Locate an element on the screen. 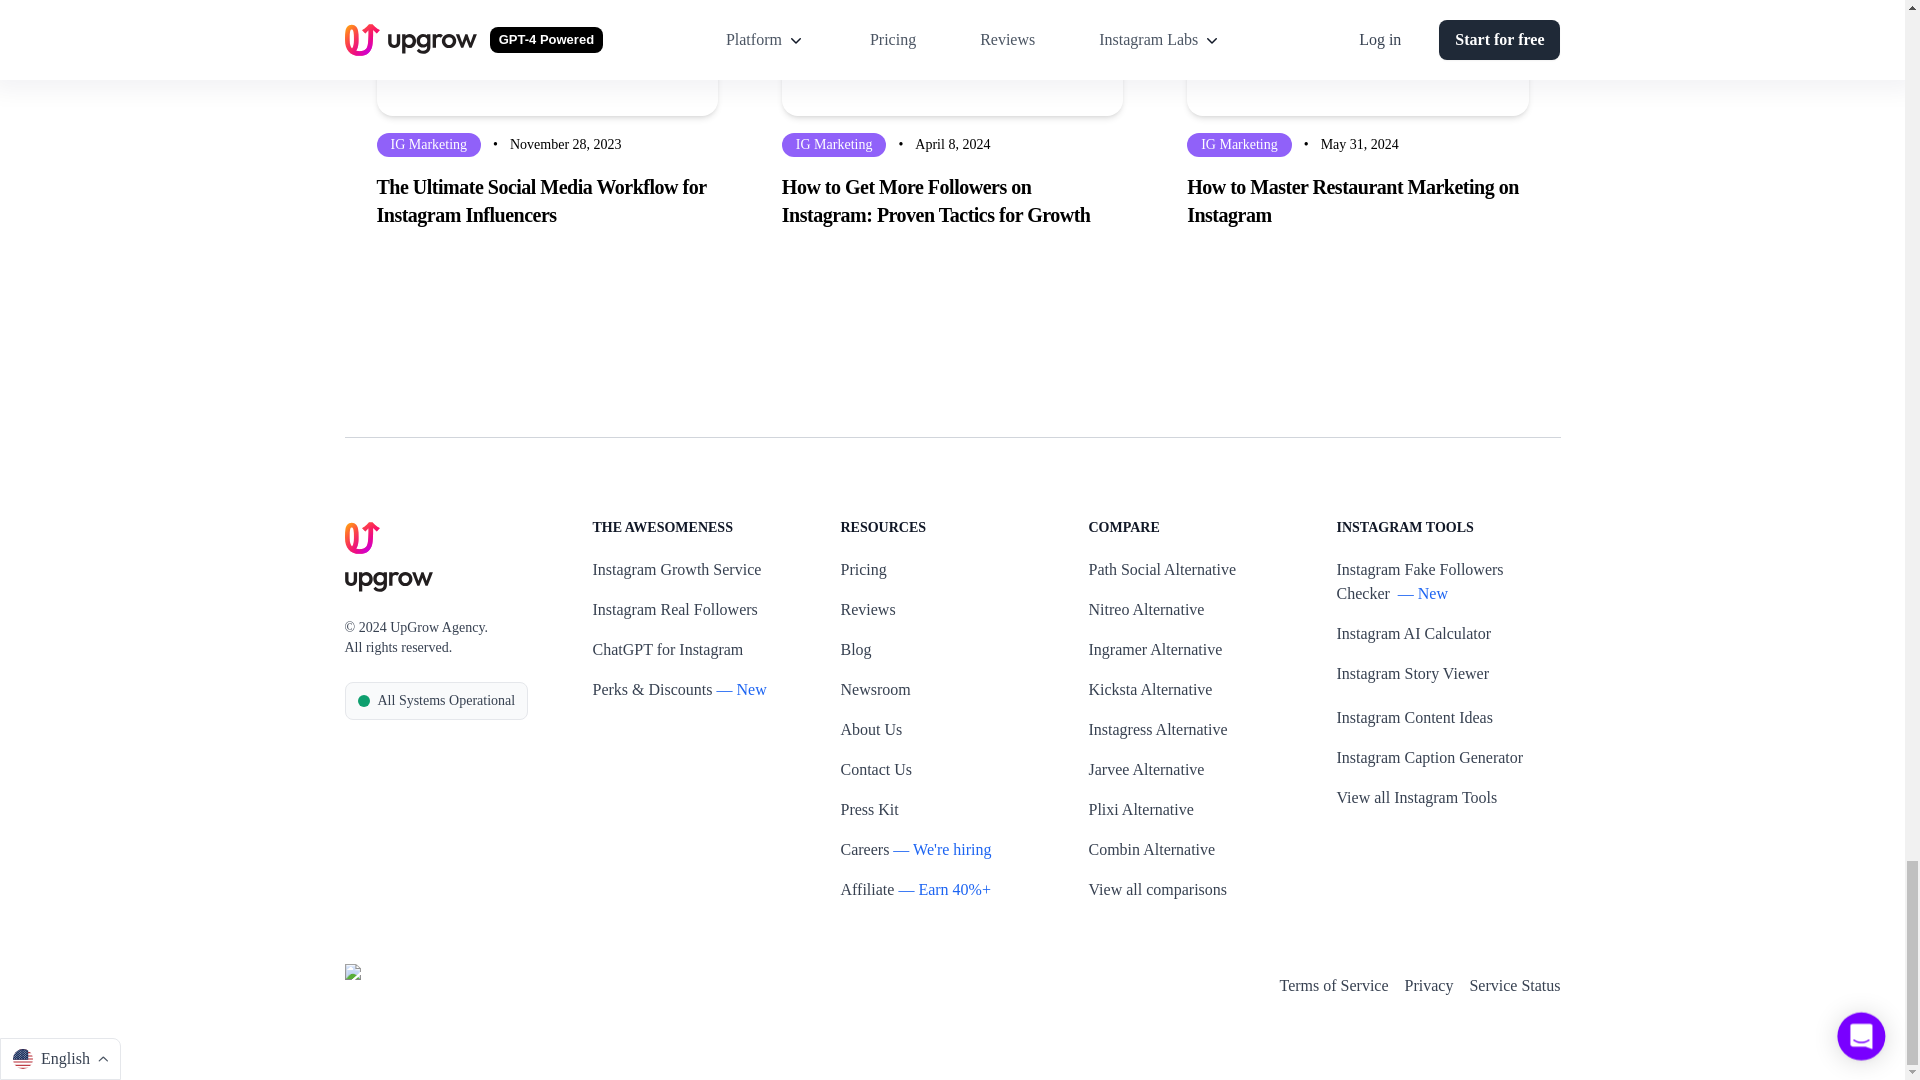  Payment options logos is located at coordinates (513, 980).